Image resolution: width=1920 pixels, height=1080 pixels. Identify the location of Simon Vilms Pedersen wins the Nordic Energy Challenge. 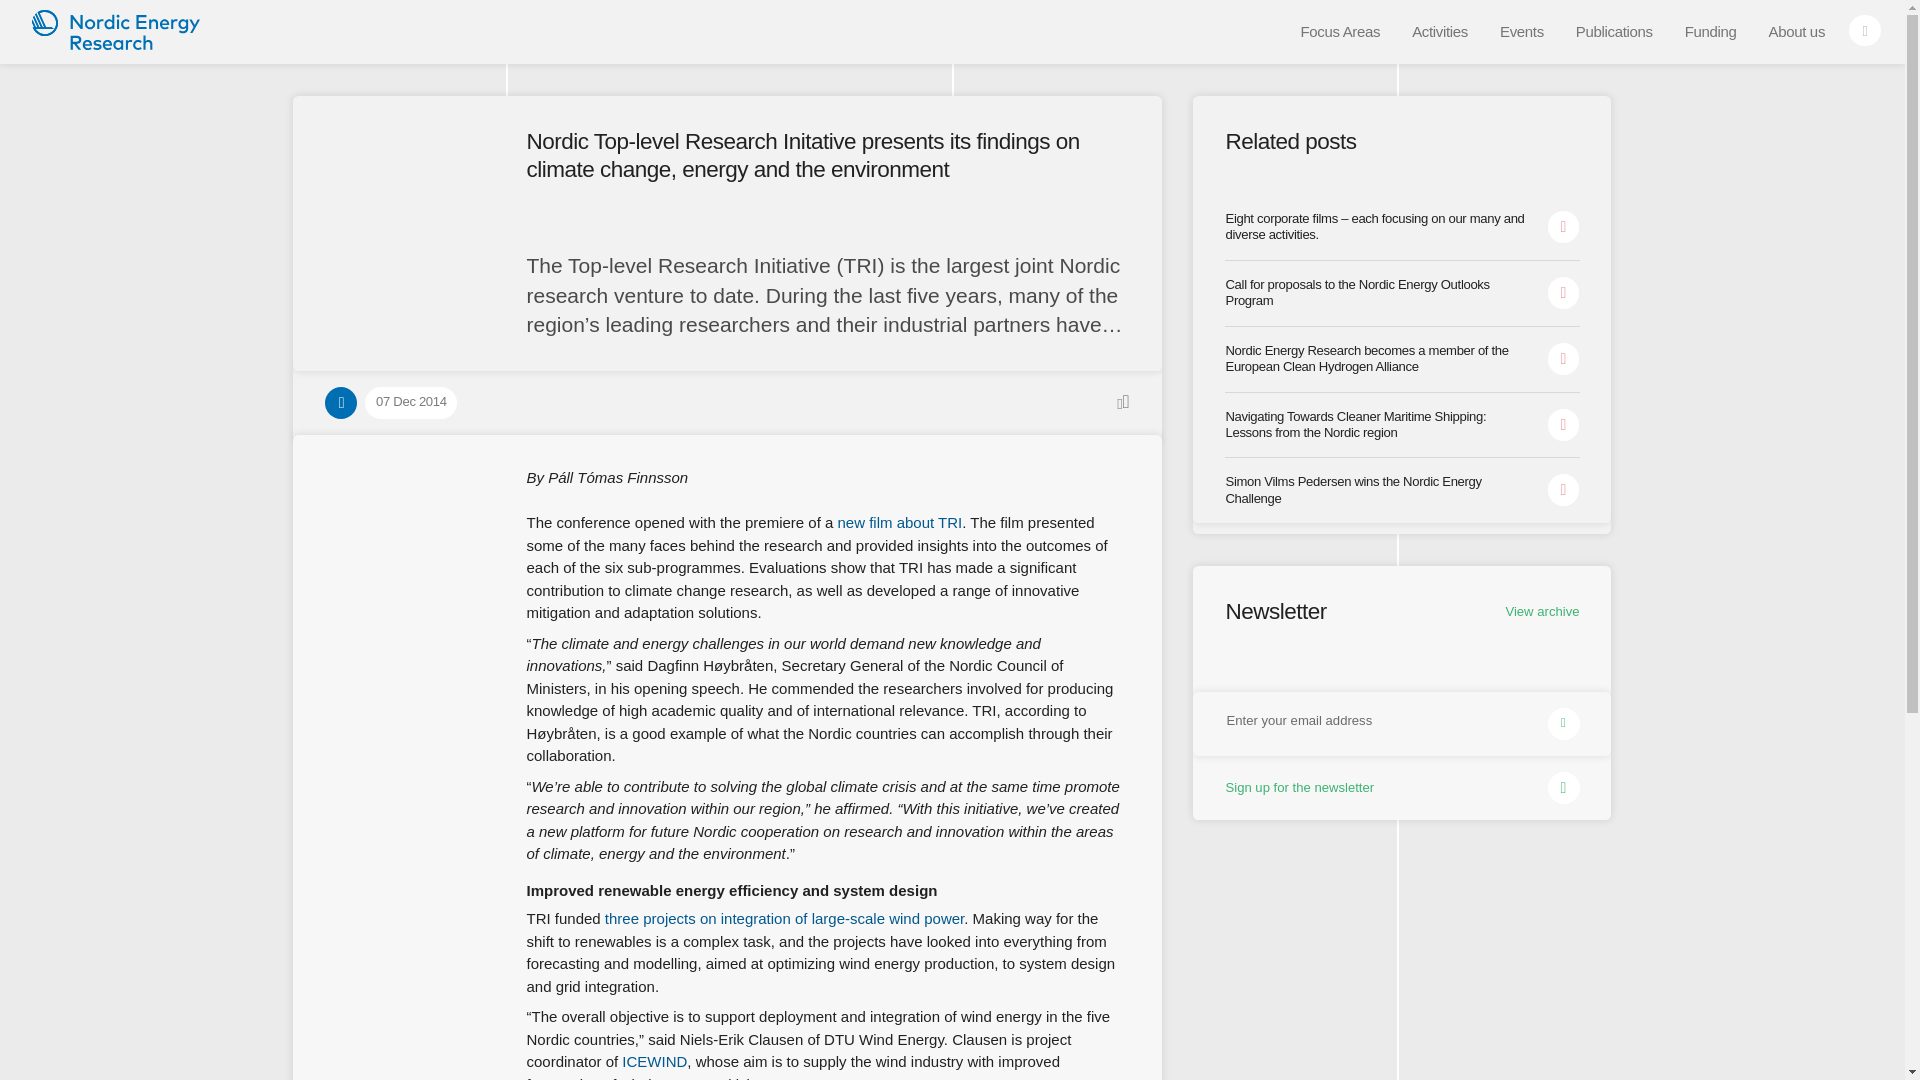
(1401, 482).